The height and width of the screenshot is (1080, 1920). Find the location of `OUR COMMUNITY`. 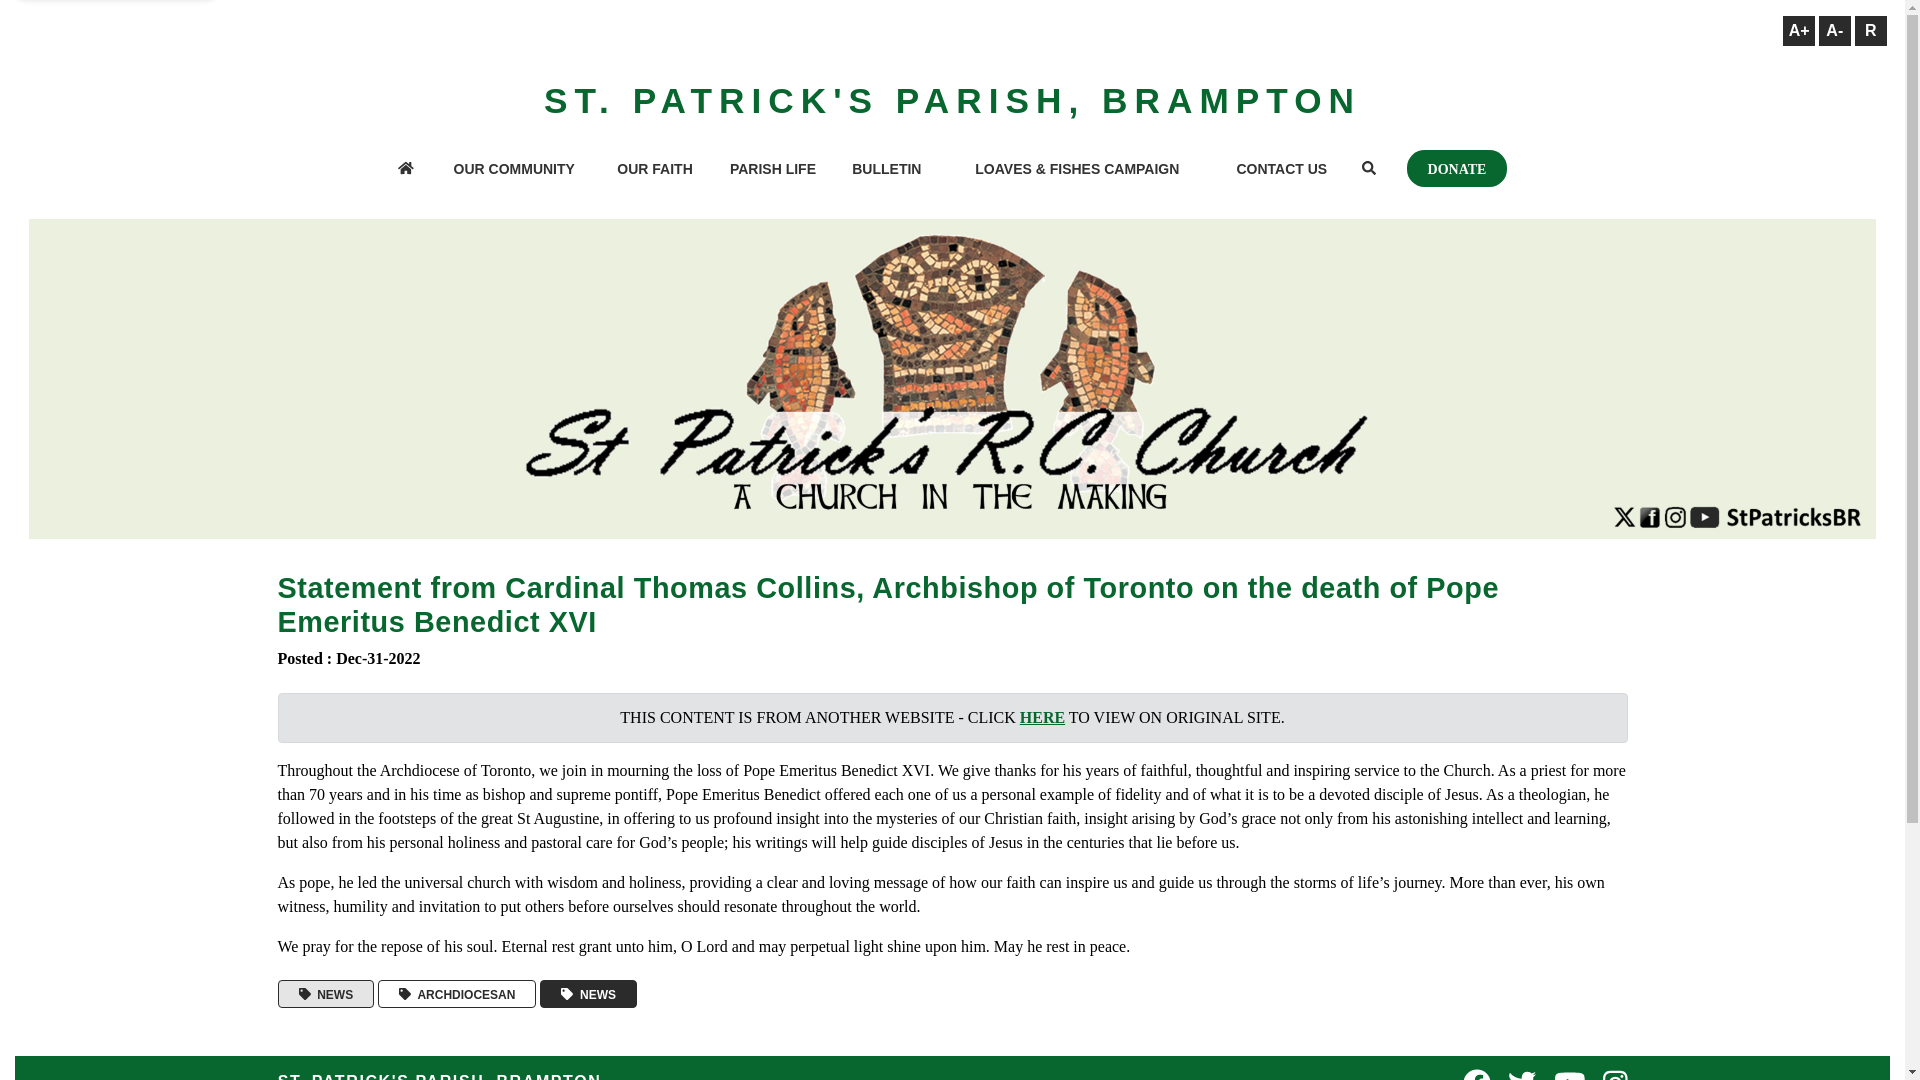

OUR COMMUNITY is located at coordinates (514, 170).